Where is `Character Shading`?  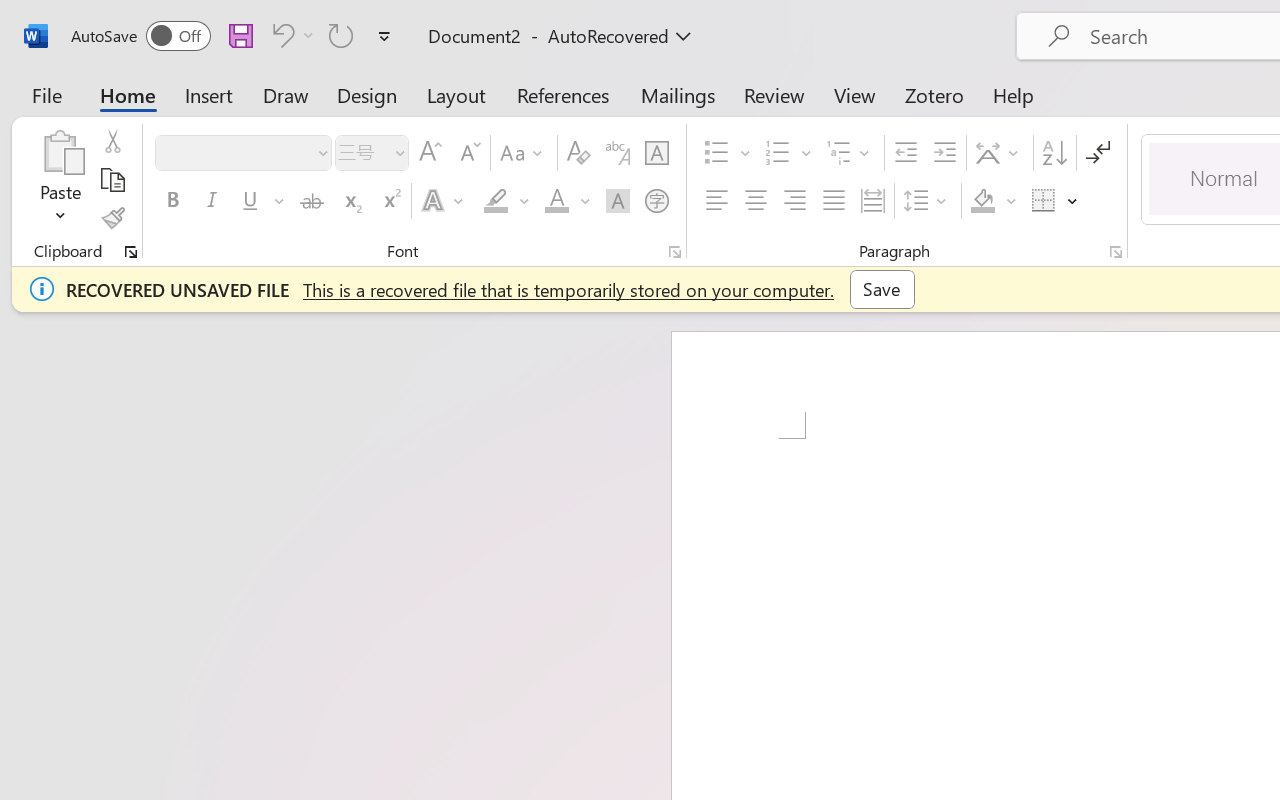 Character Shading is located at coordinates (618, 201).